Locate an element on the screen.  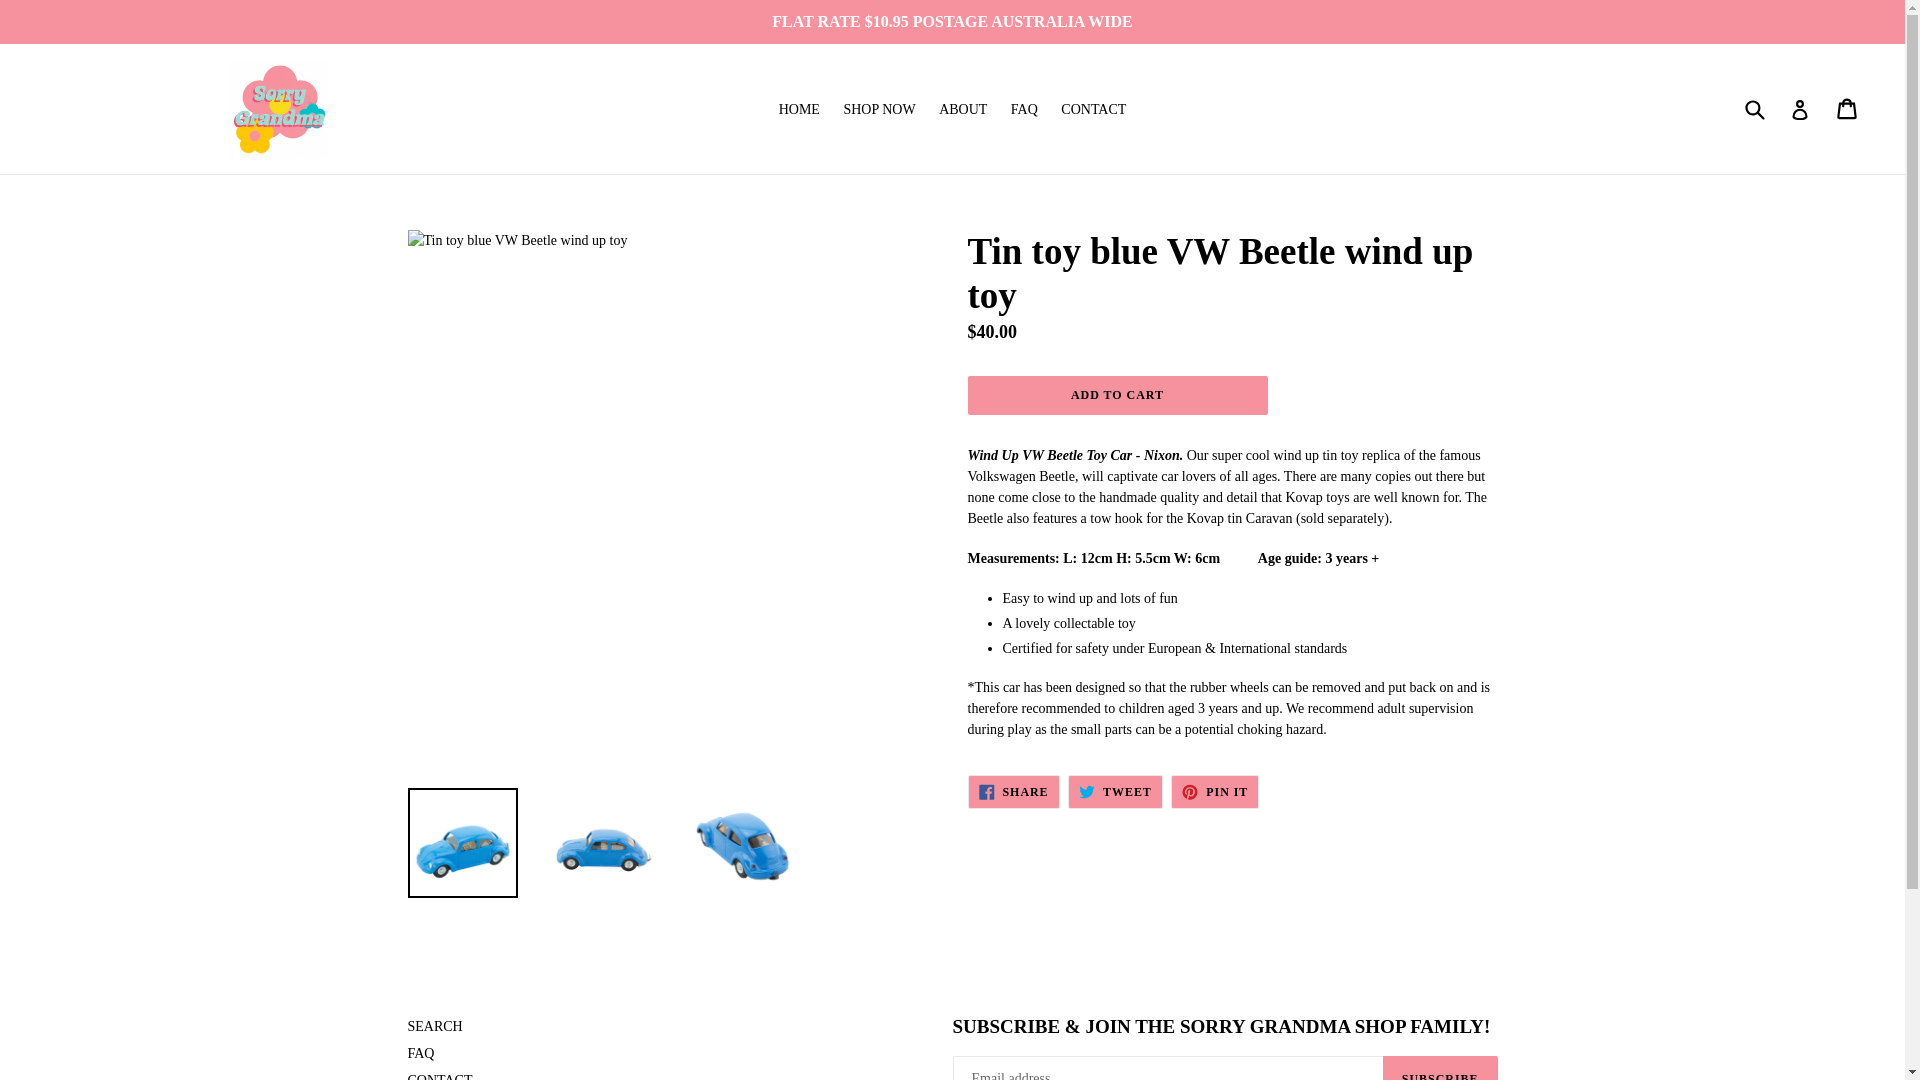
SHOP NOW is located at coordinates (1215, 792).